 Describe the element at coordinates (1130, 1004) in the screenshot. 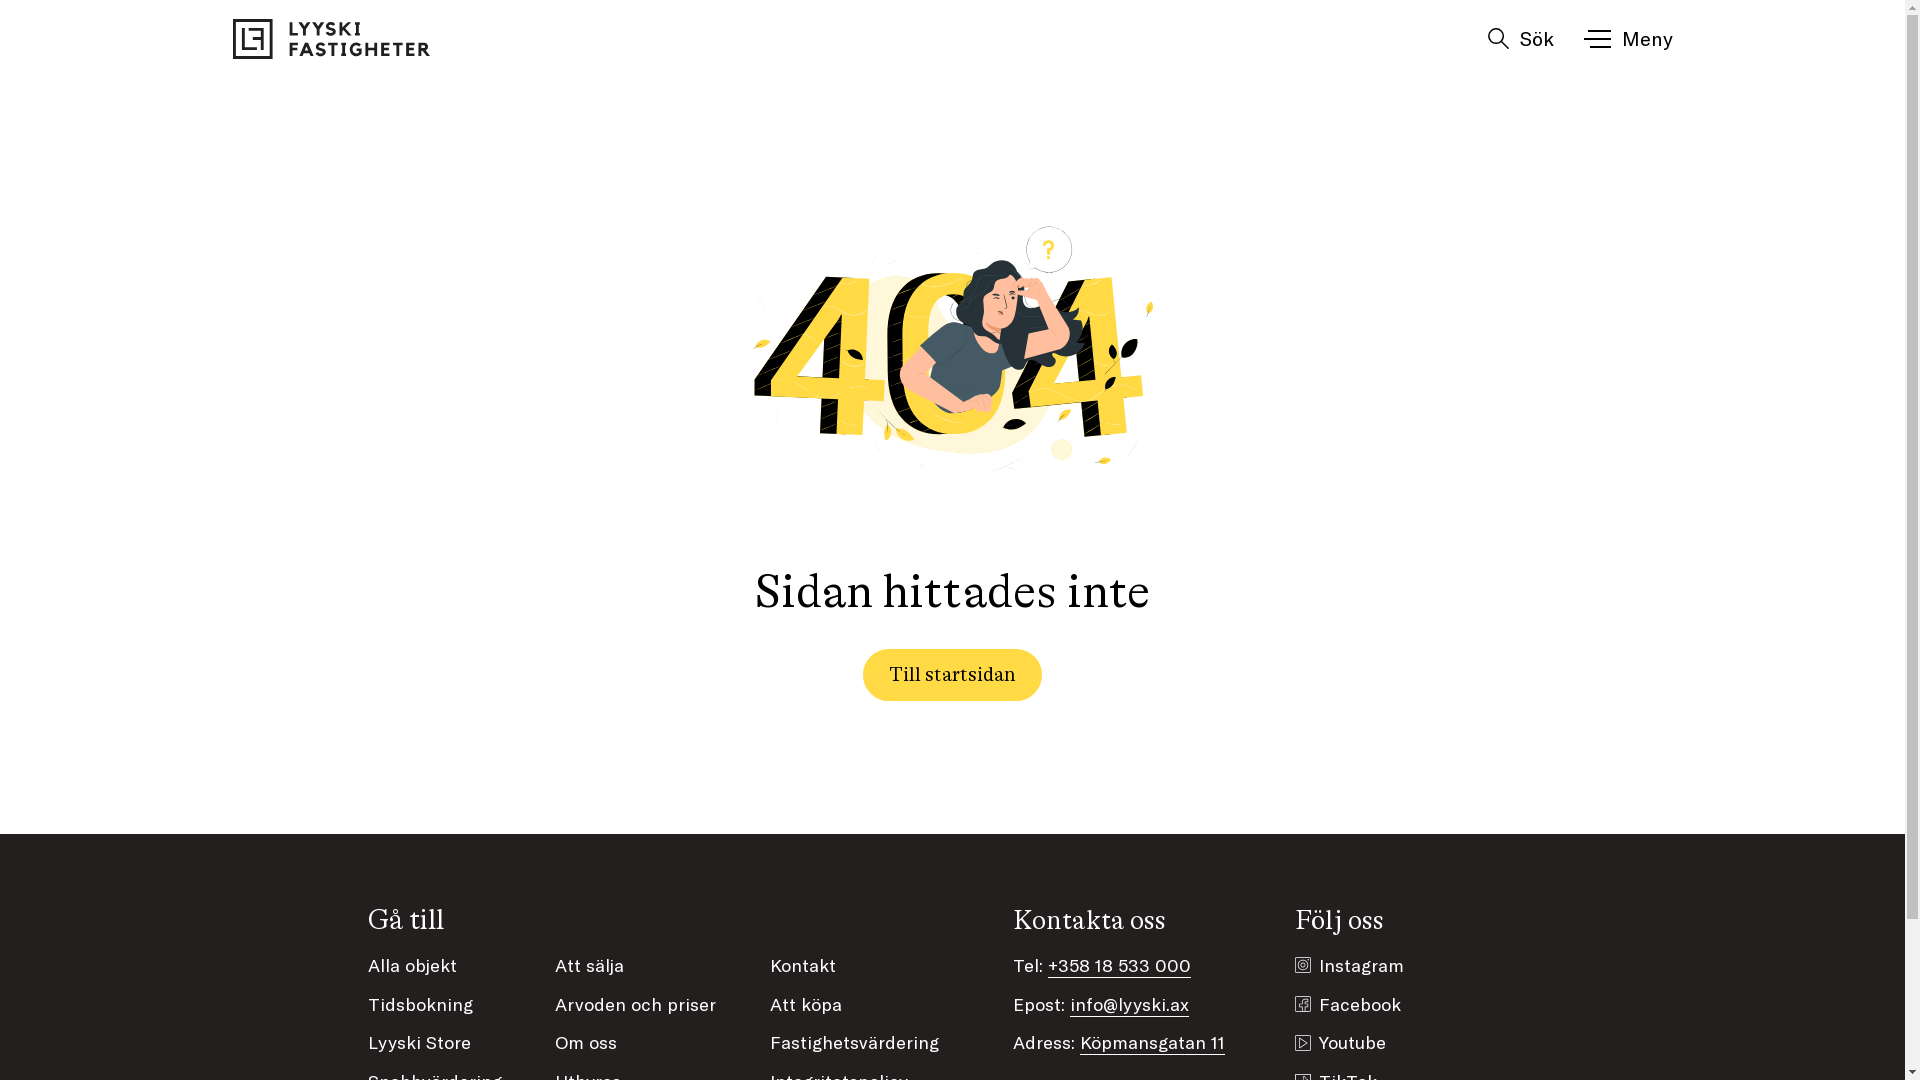

I see `info@lyyski.ax` at that location.